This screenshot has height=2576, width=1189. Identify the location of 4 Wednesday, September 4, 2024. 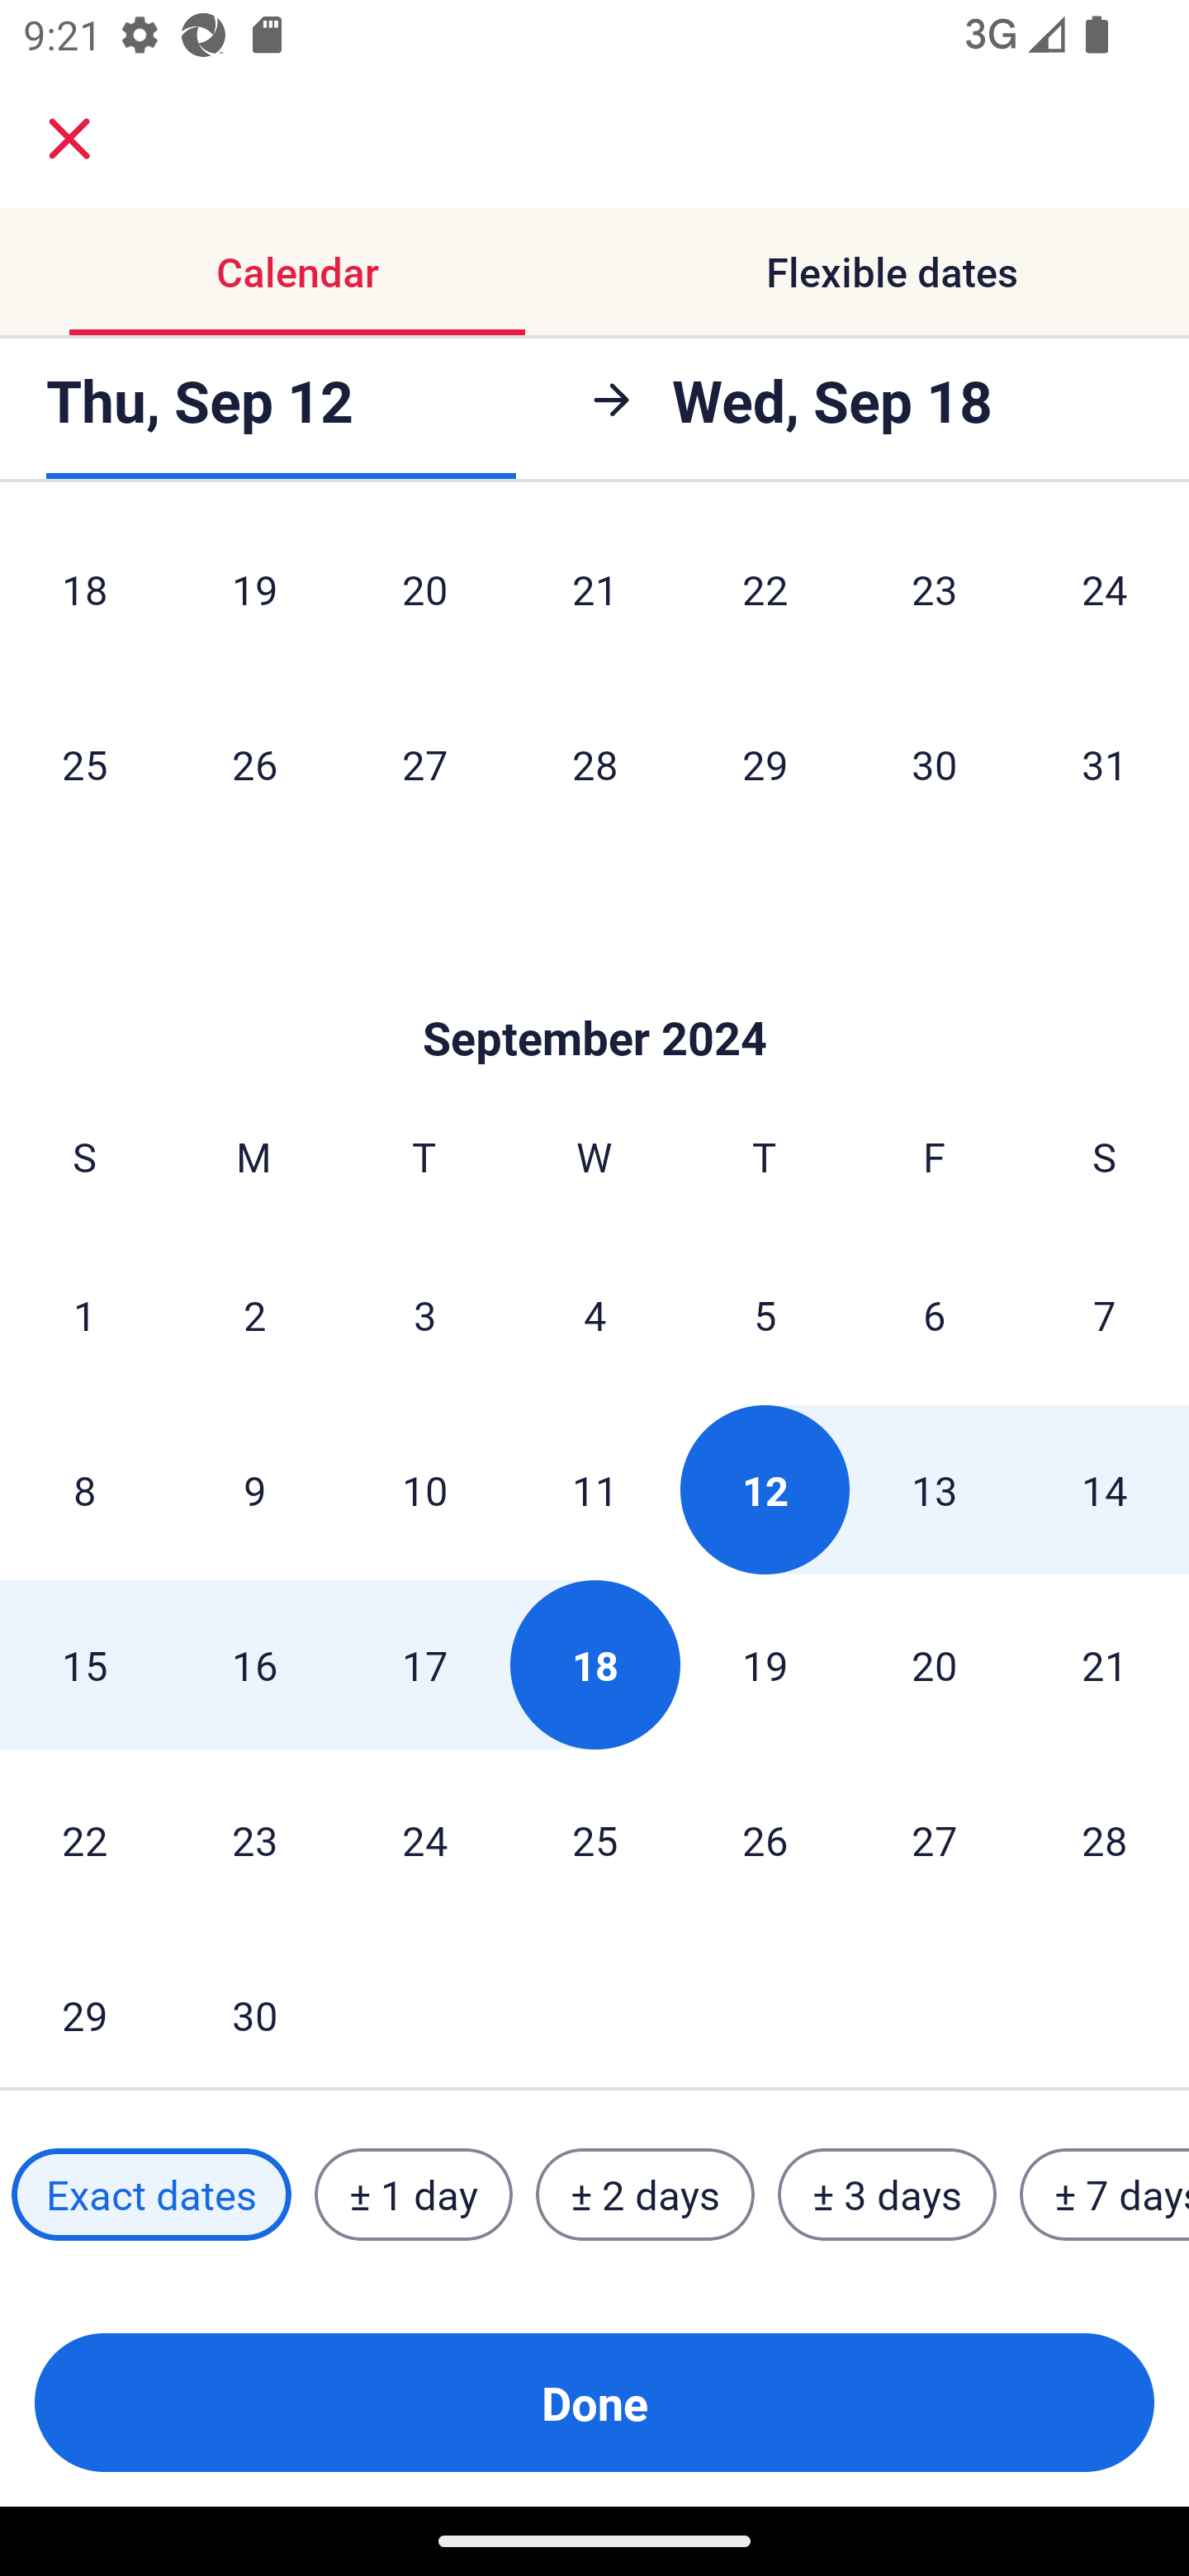
(594, 1314).